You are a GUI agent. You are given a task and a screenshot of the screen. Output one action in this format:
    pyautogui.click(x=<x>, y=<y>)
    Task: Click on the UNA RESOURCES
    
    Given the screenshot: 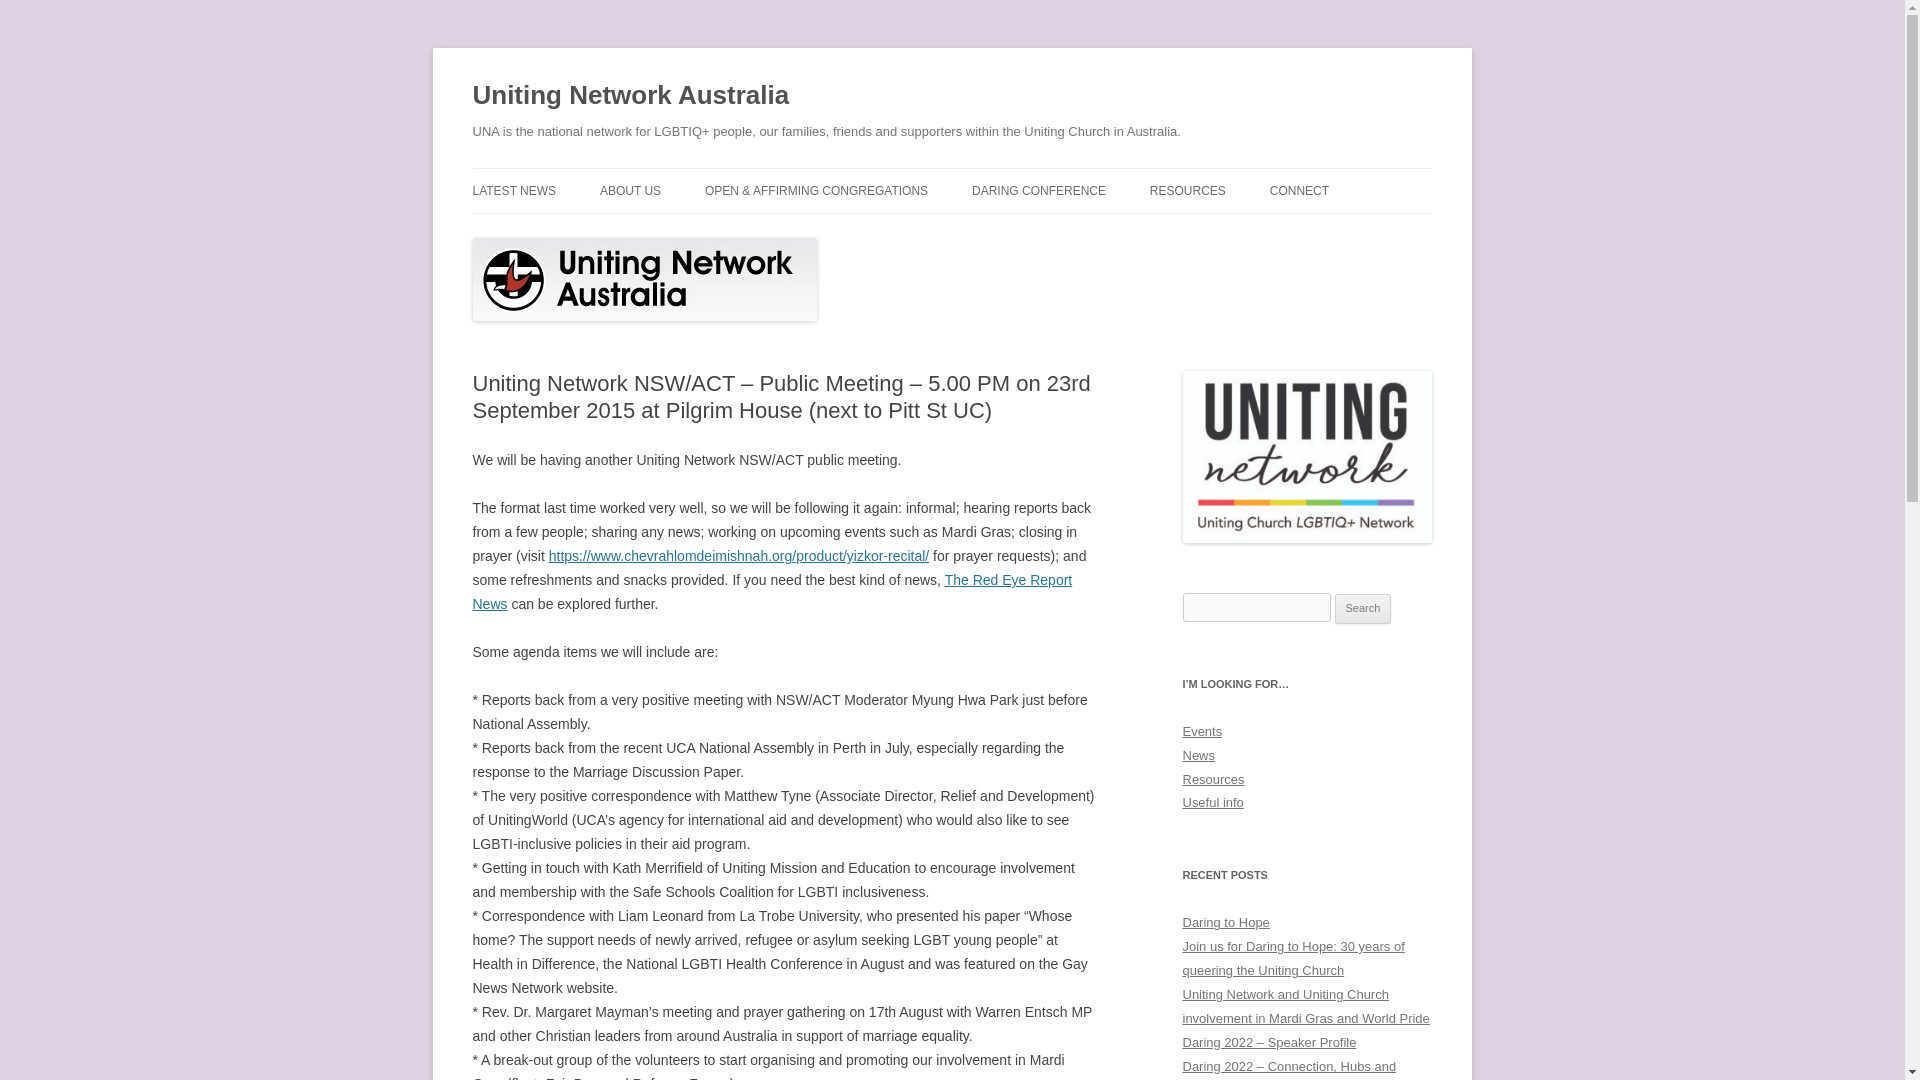 What is the action you would take?
    pyautogui.click(x=1250, y=232)
    